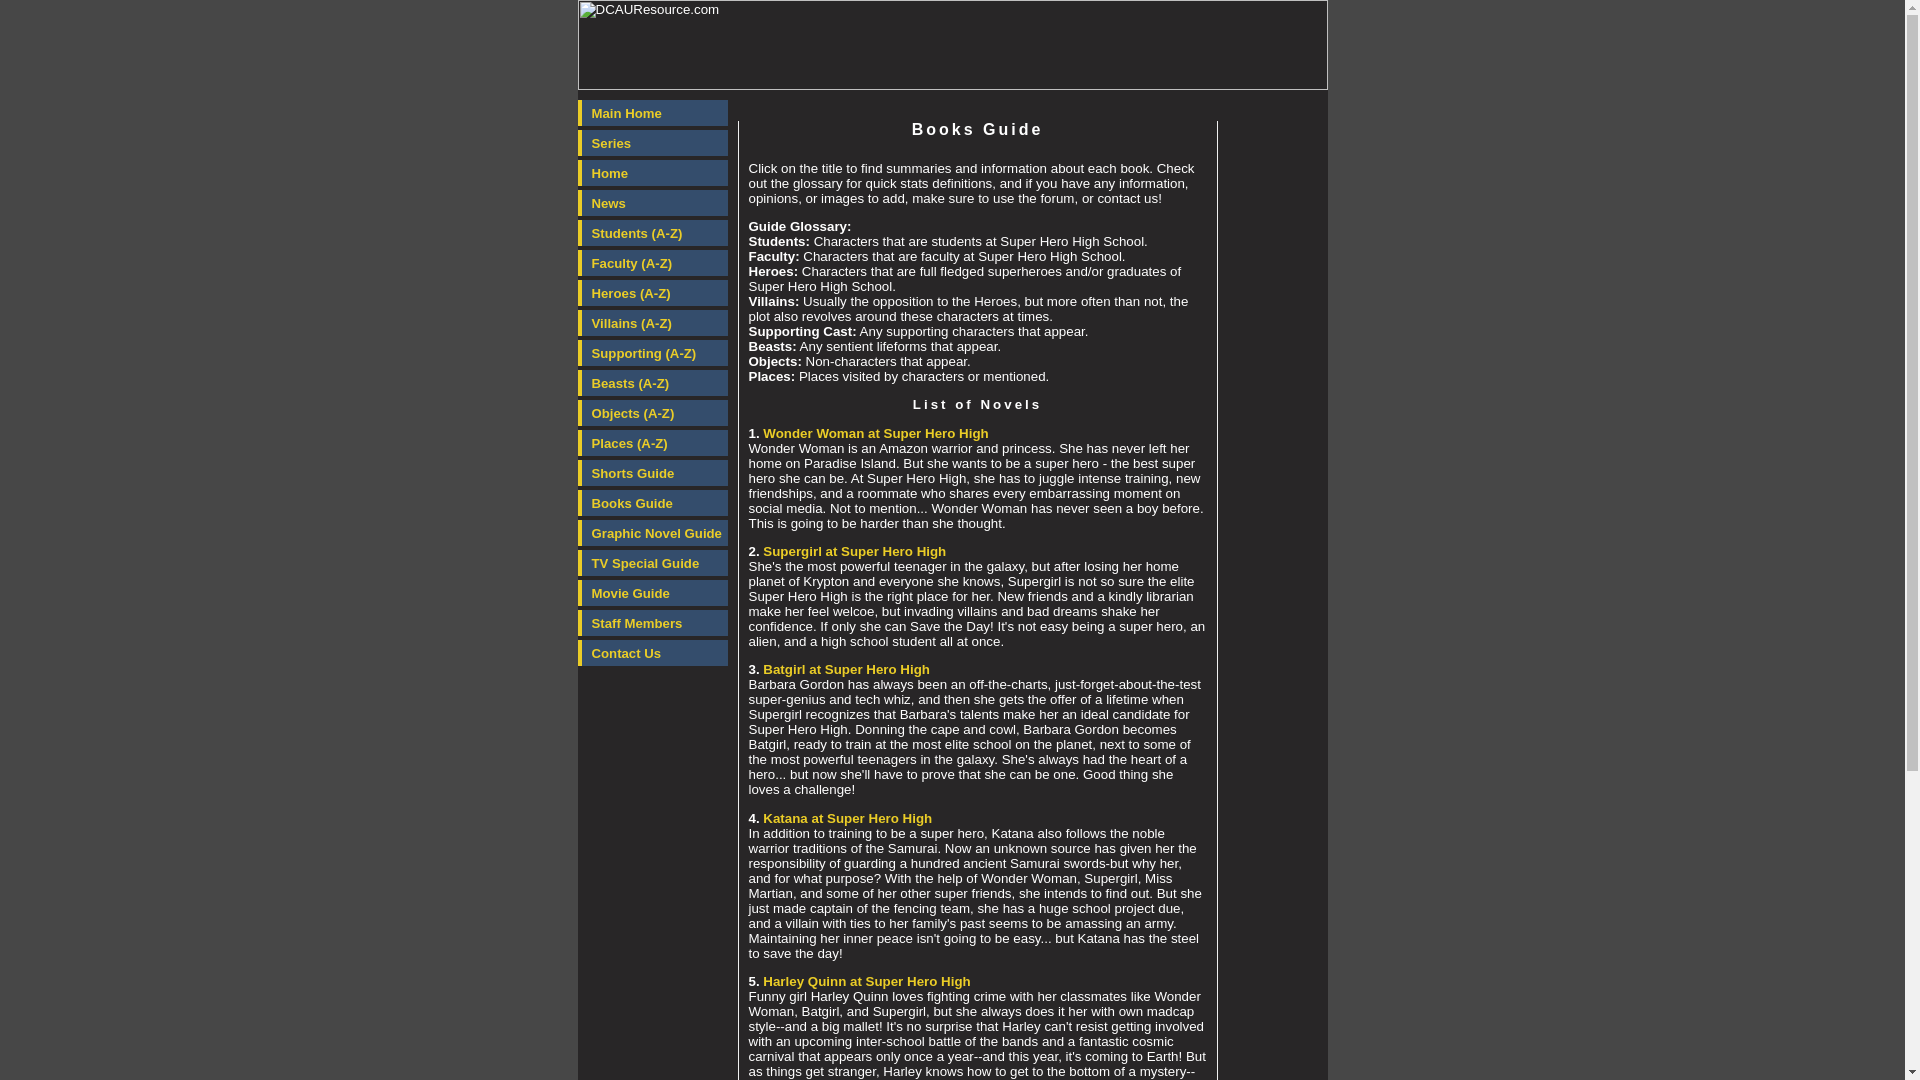 Image resolution: width=1920 pixels, height=1080 pixels. Describe the element at coordinates (652, 142) in the screenshot. I see `Series` at that location.